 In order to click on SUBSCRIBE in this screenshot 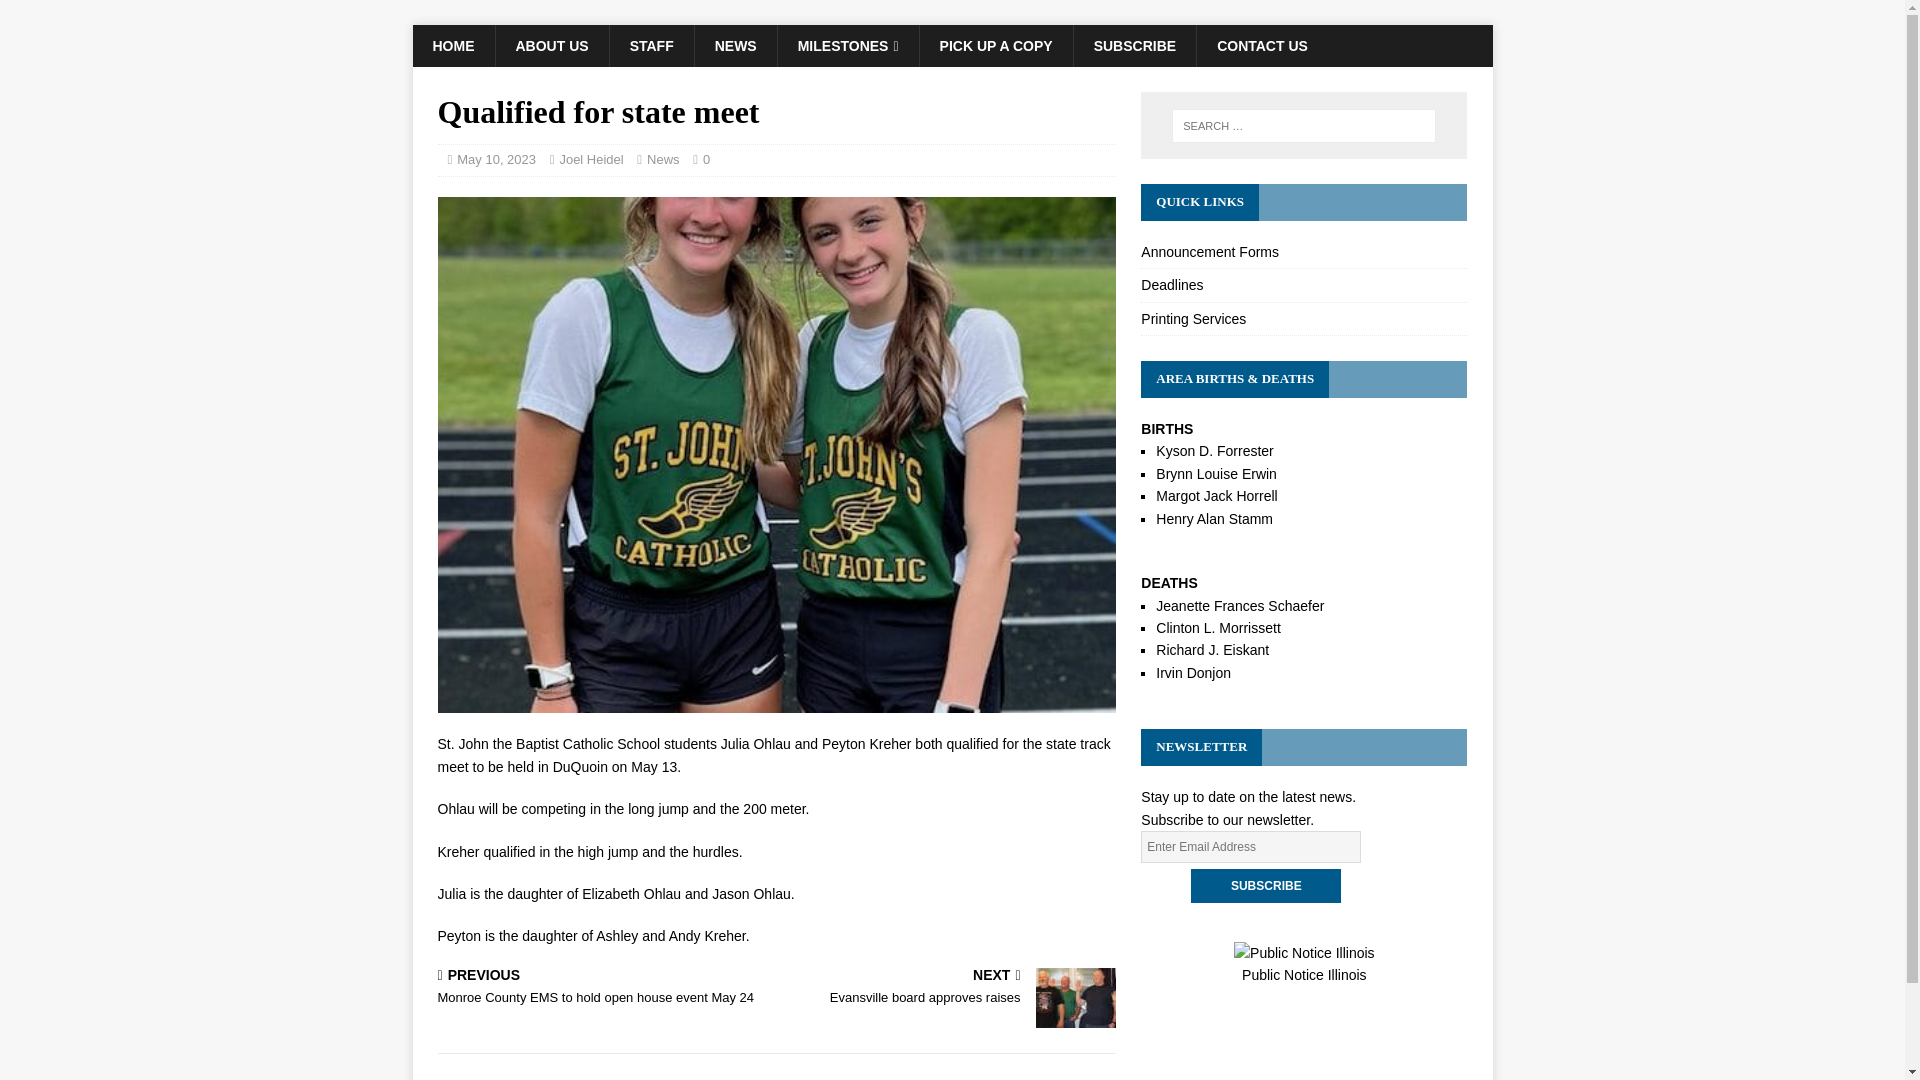, I will do `click(1134, 45)`.